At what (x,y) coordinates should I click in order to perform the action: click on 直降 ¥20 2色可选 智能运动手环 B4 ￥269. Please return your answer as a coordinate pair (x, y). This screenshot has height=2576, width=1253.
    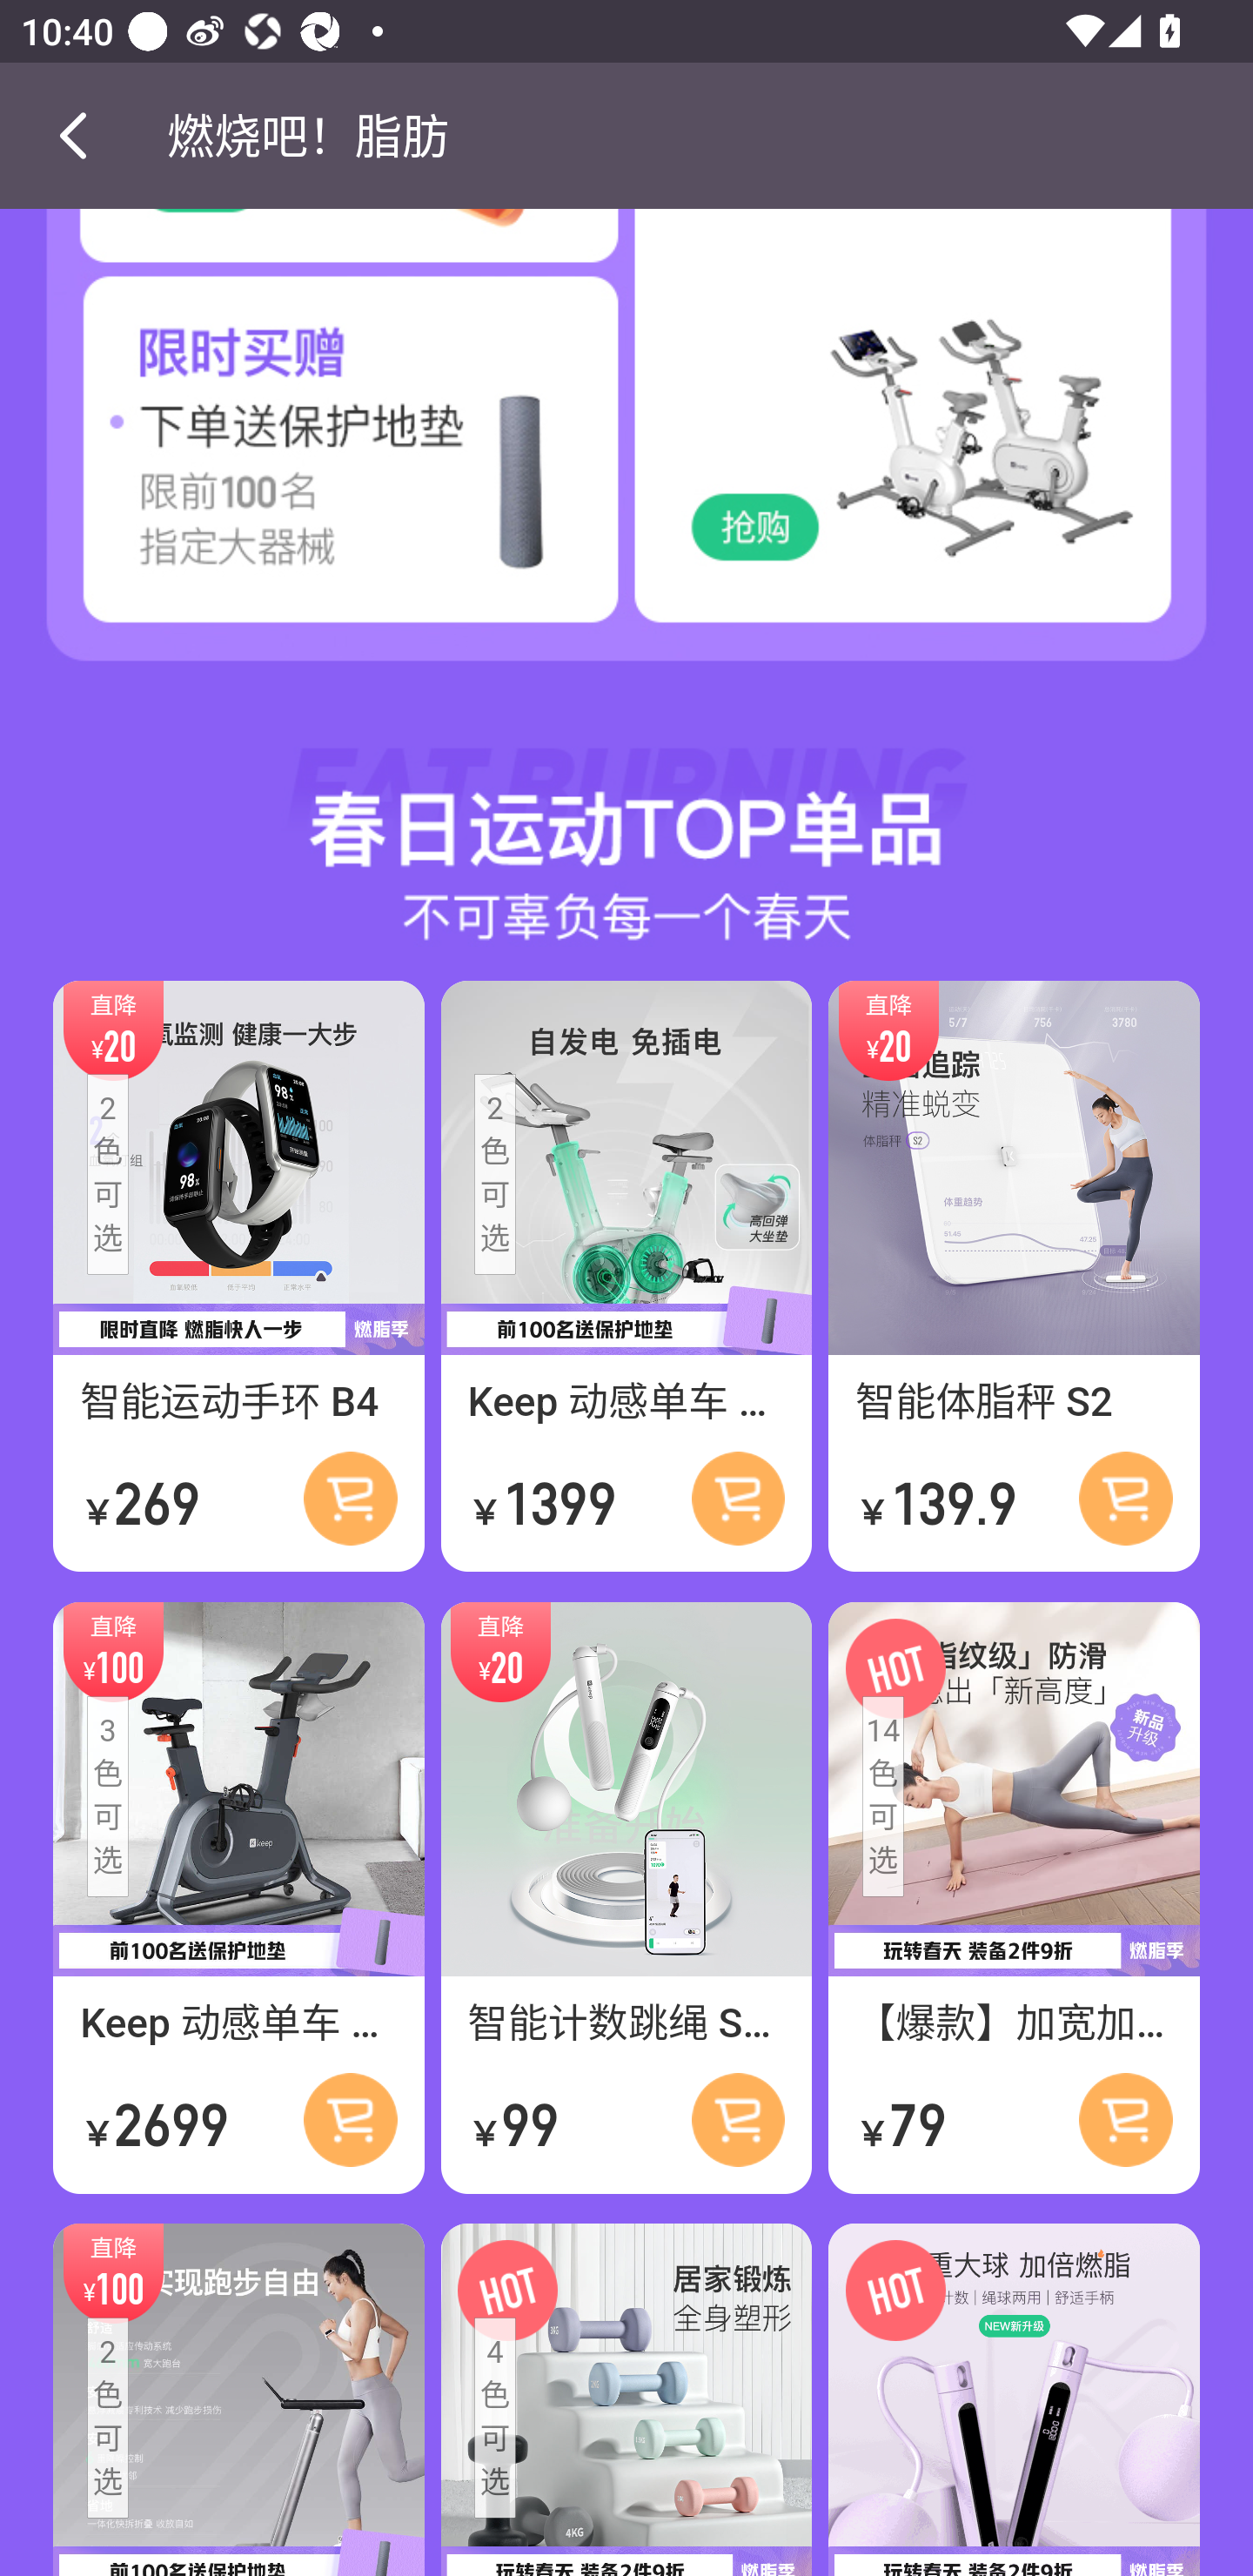
    Looking at the image, I should click on (238, 1276).